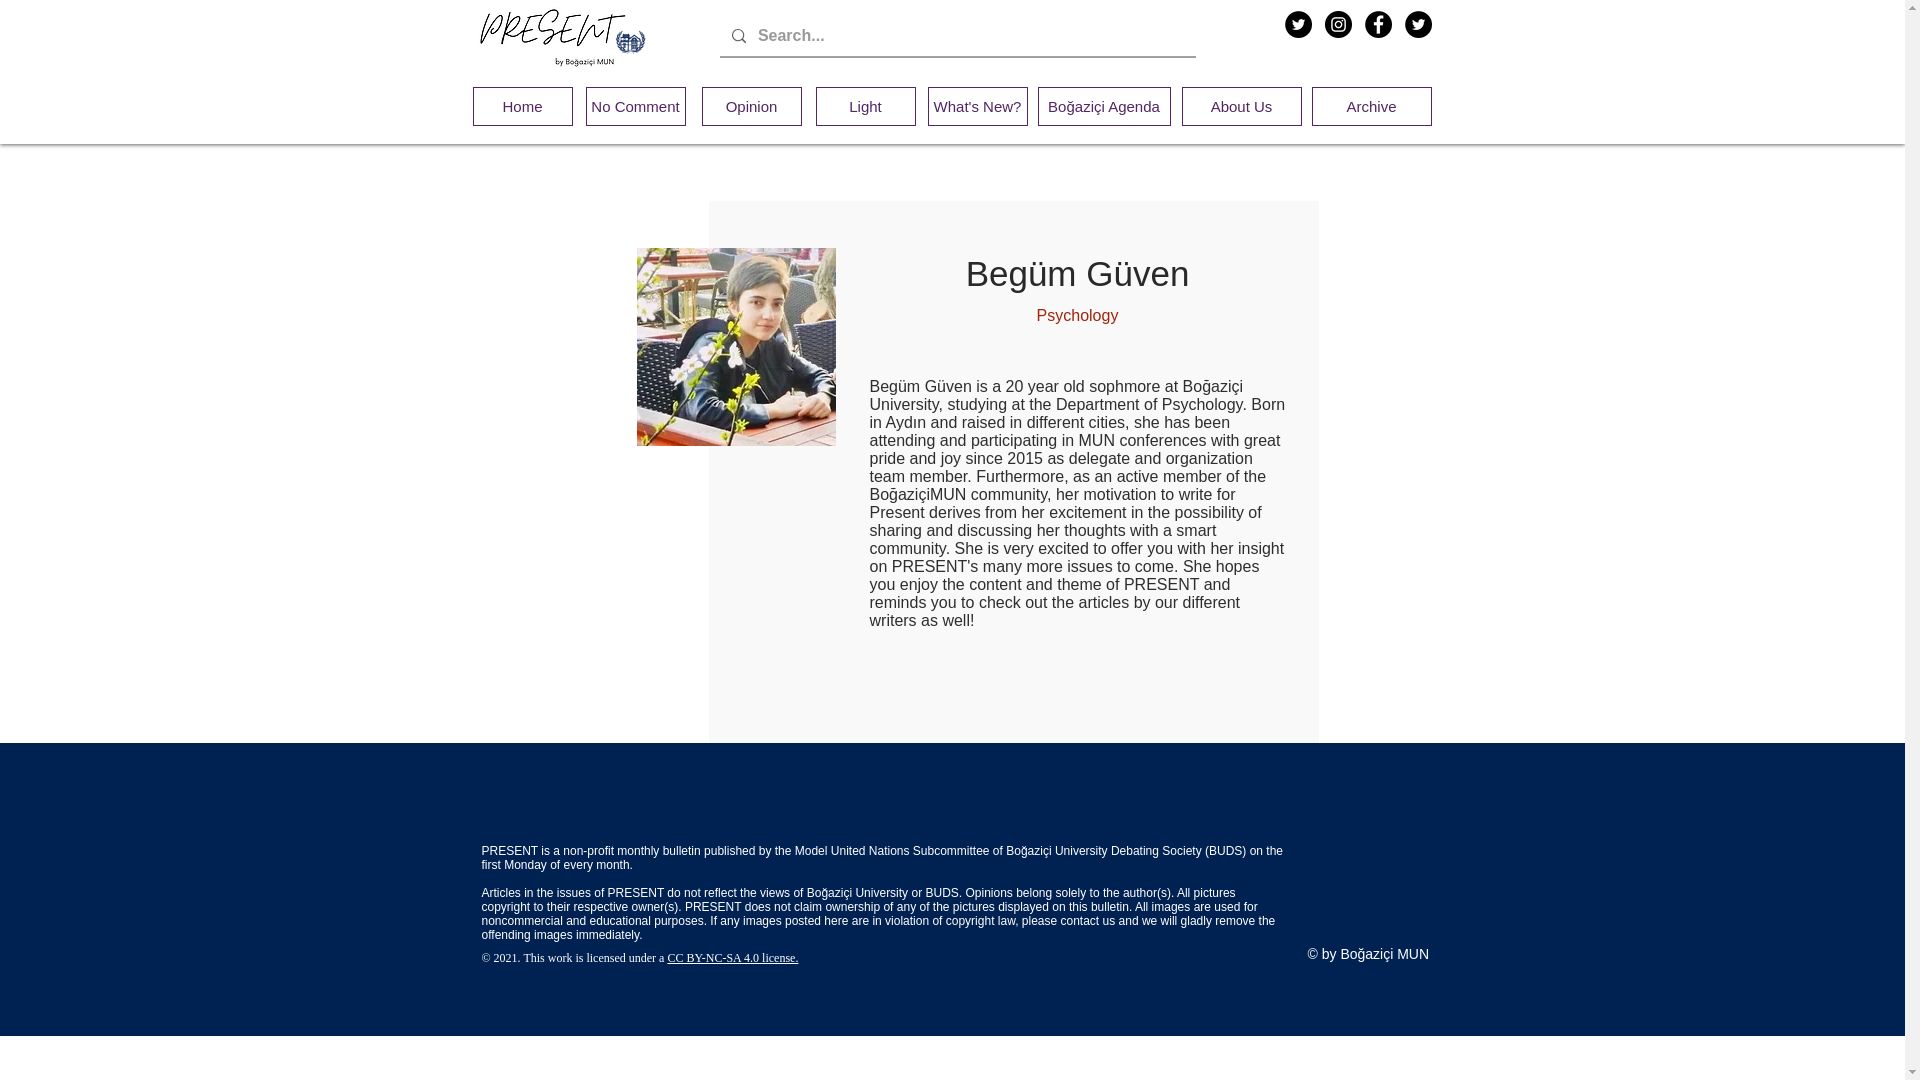  Describe the element at coordinates (1242, 106) in the screenshot. I see `About Us` at that location.